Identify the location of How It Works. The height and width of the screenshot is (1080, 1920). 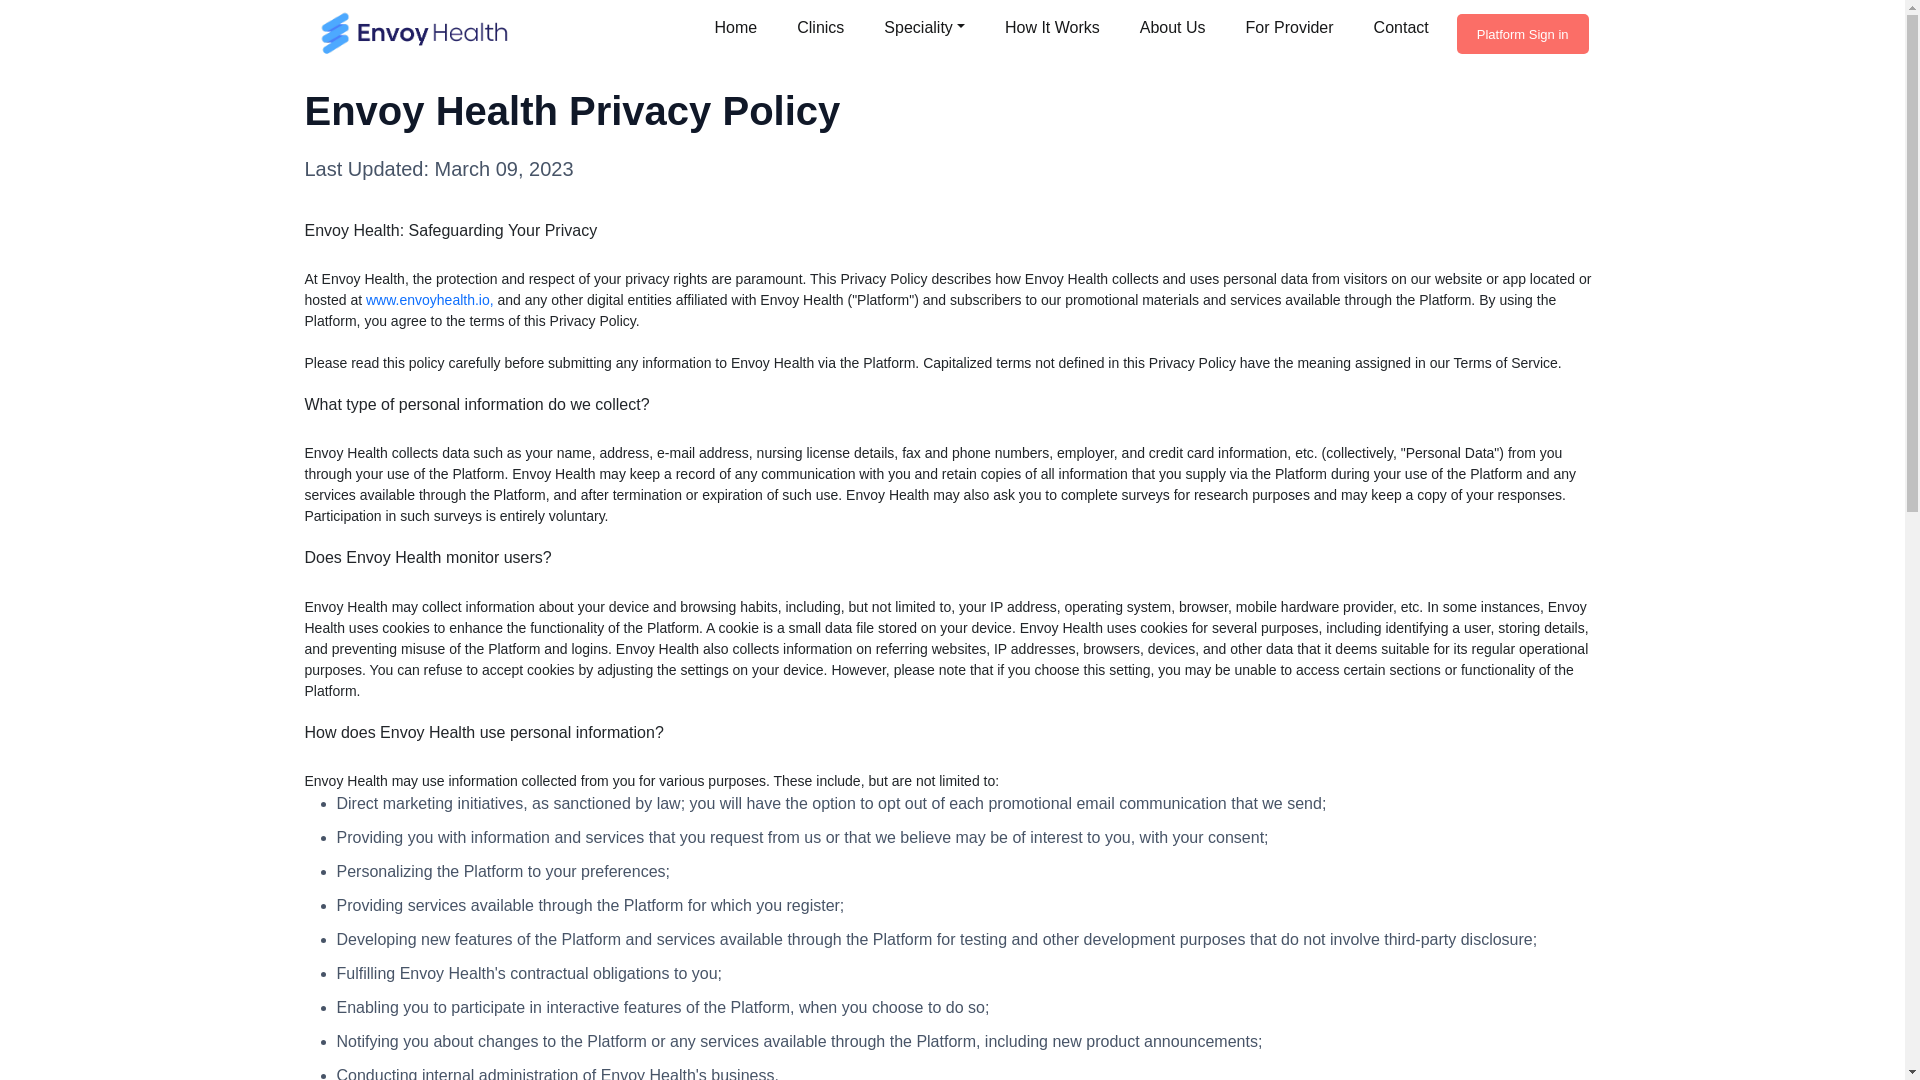
(1052, 27).